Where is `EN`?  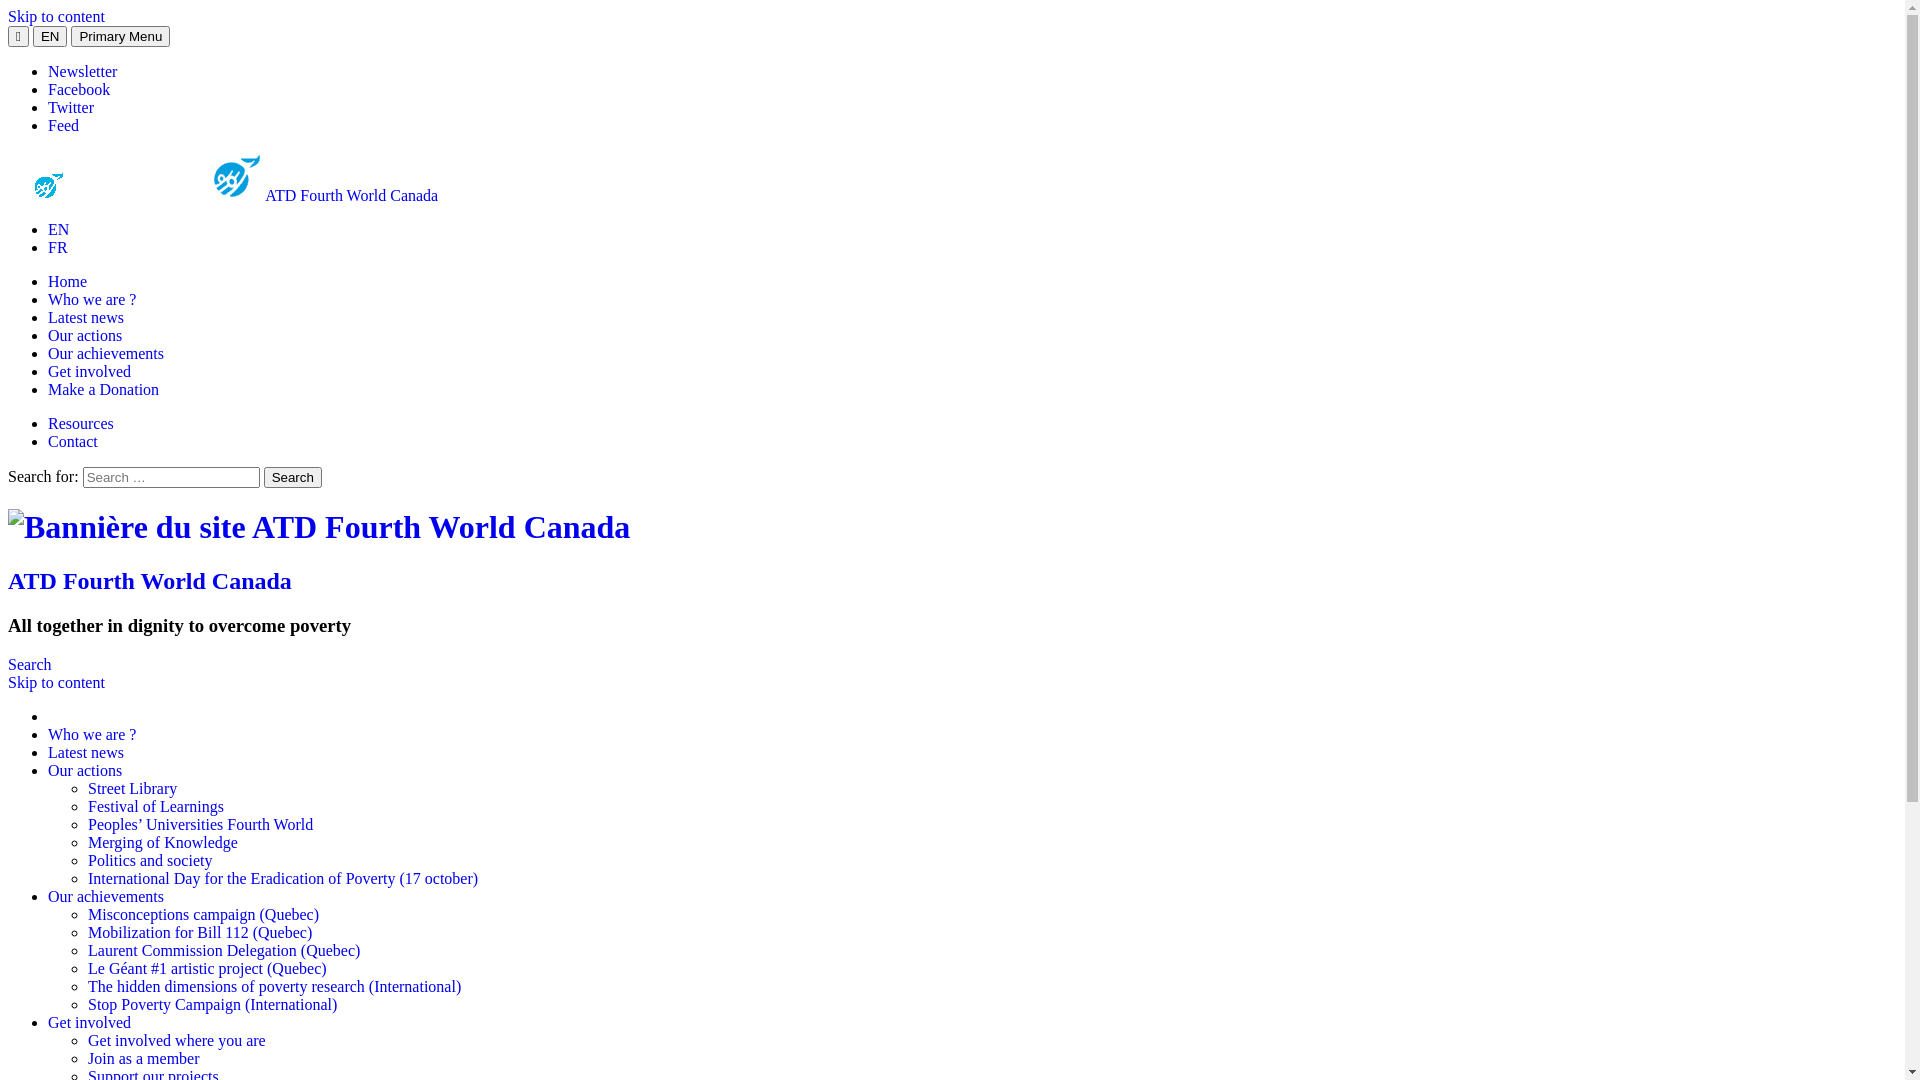
EN is located at coordinates (50, 36).